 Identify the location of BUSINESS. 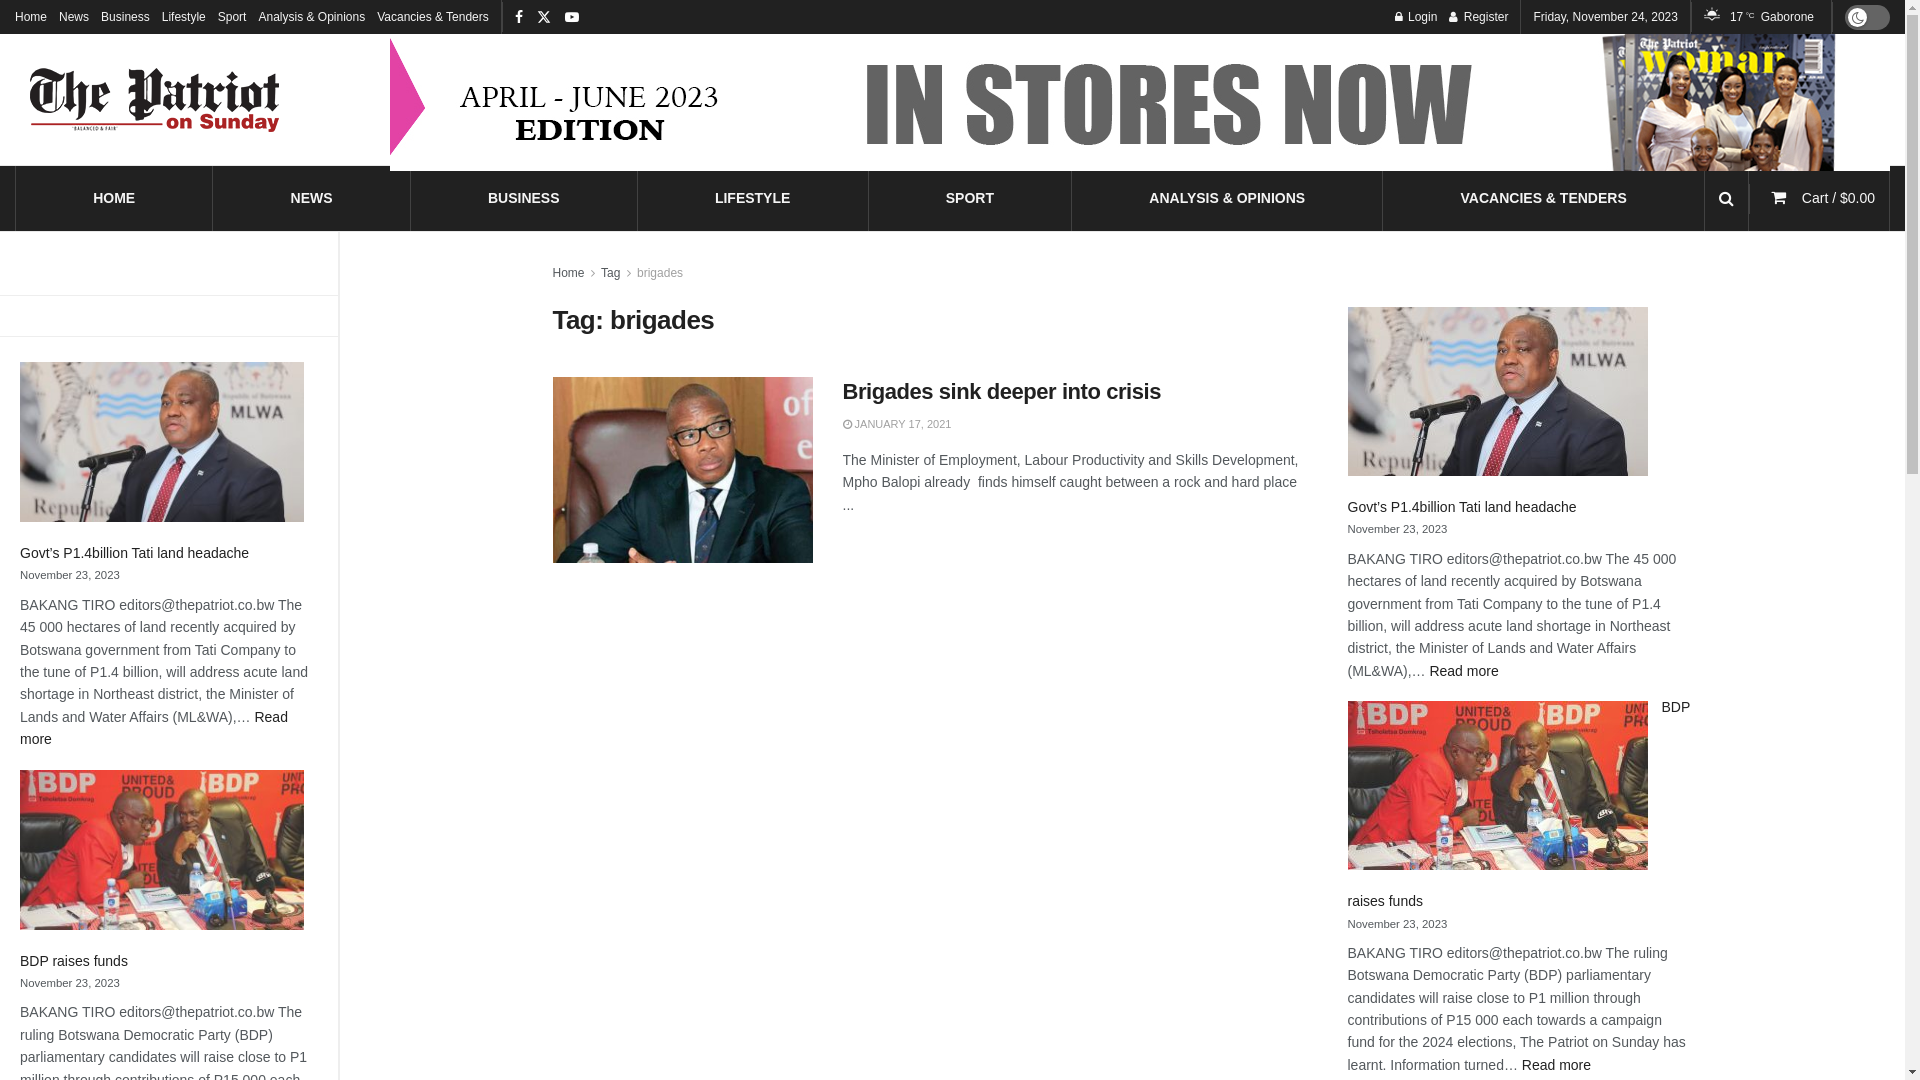
(524, 198).